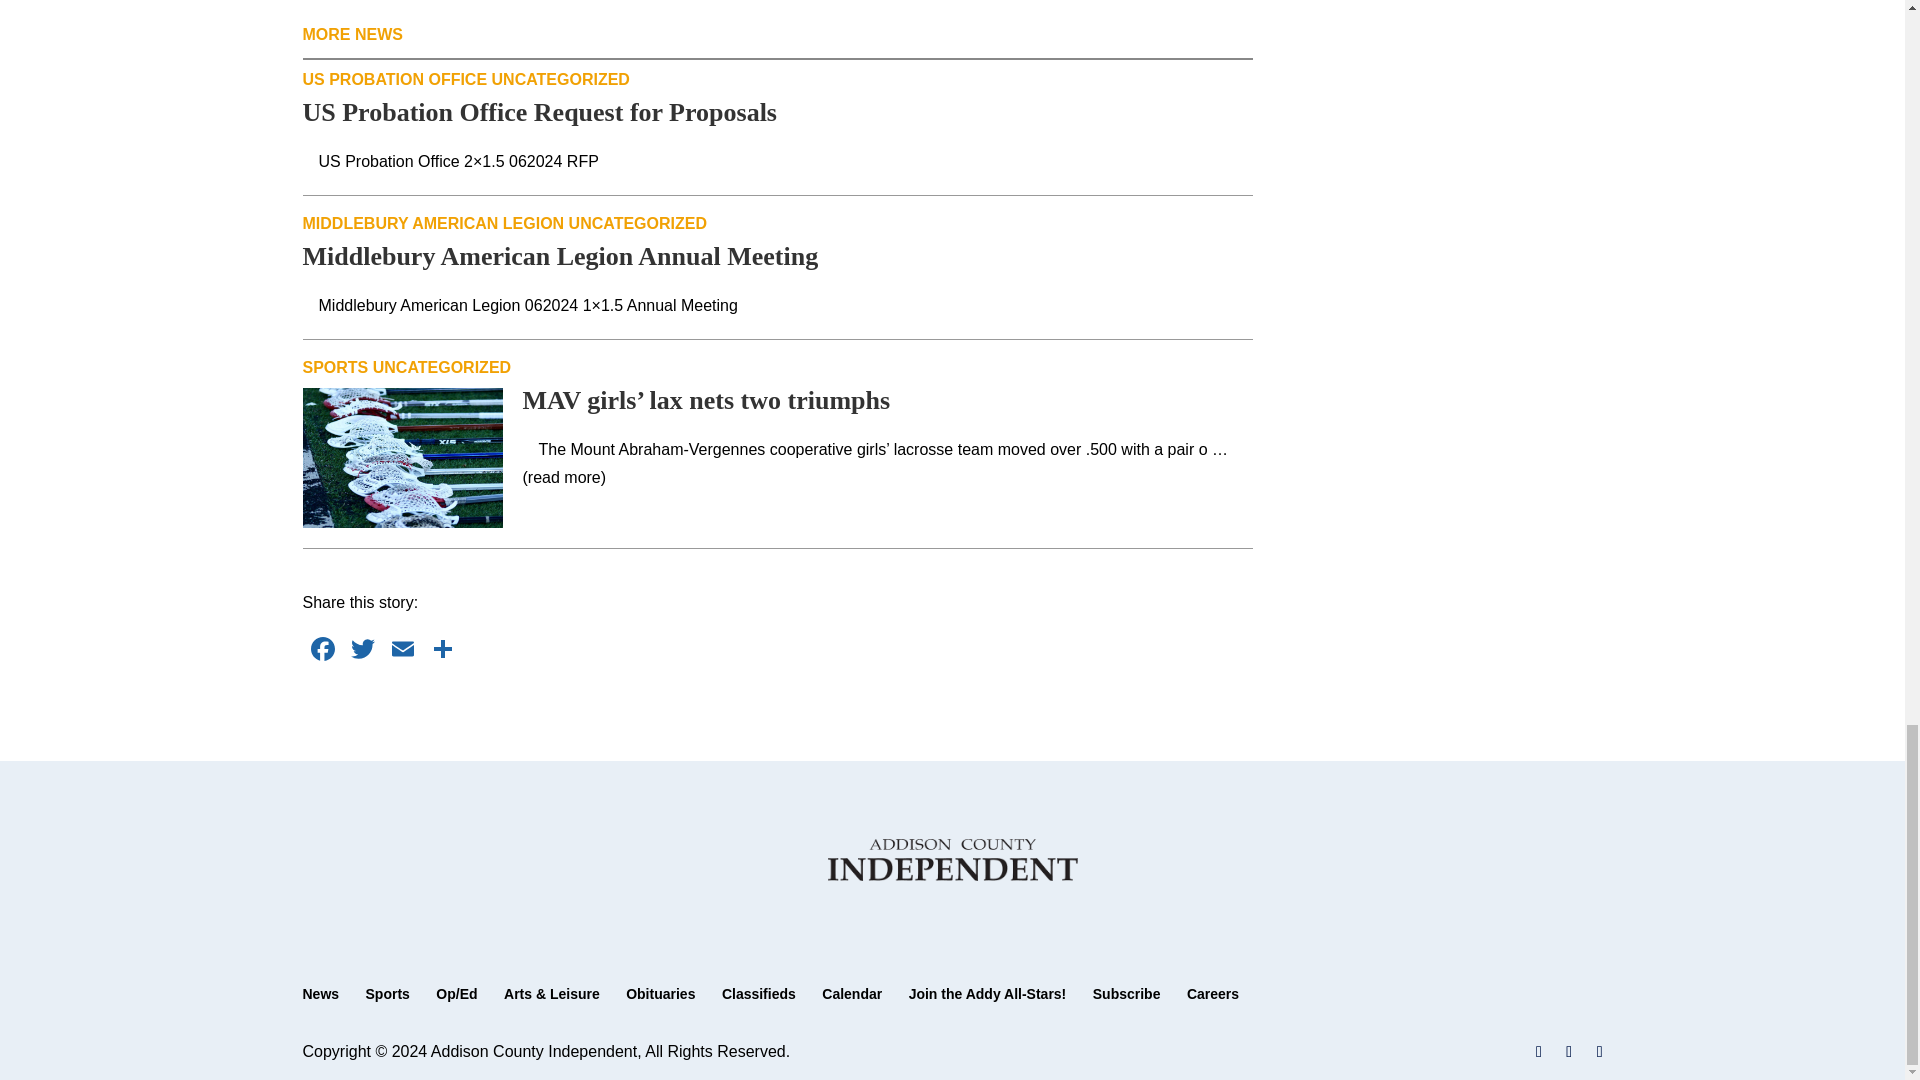 The height and width of the screenshot is (1080, 1920). What do you see at coordinates (362, 650) in the screenshot?
I see `Twitter` at bounding box center [362, 650].